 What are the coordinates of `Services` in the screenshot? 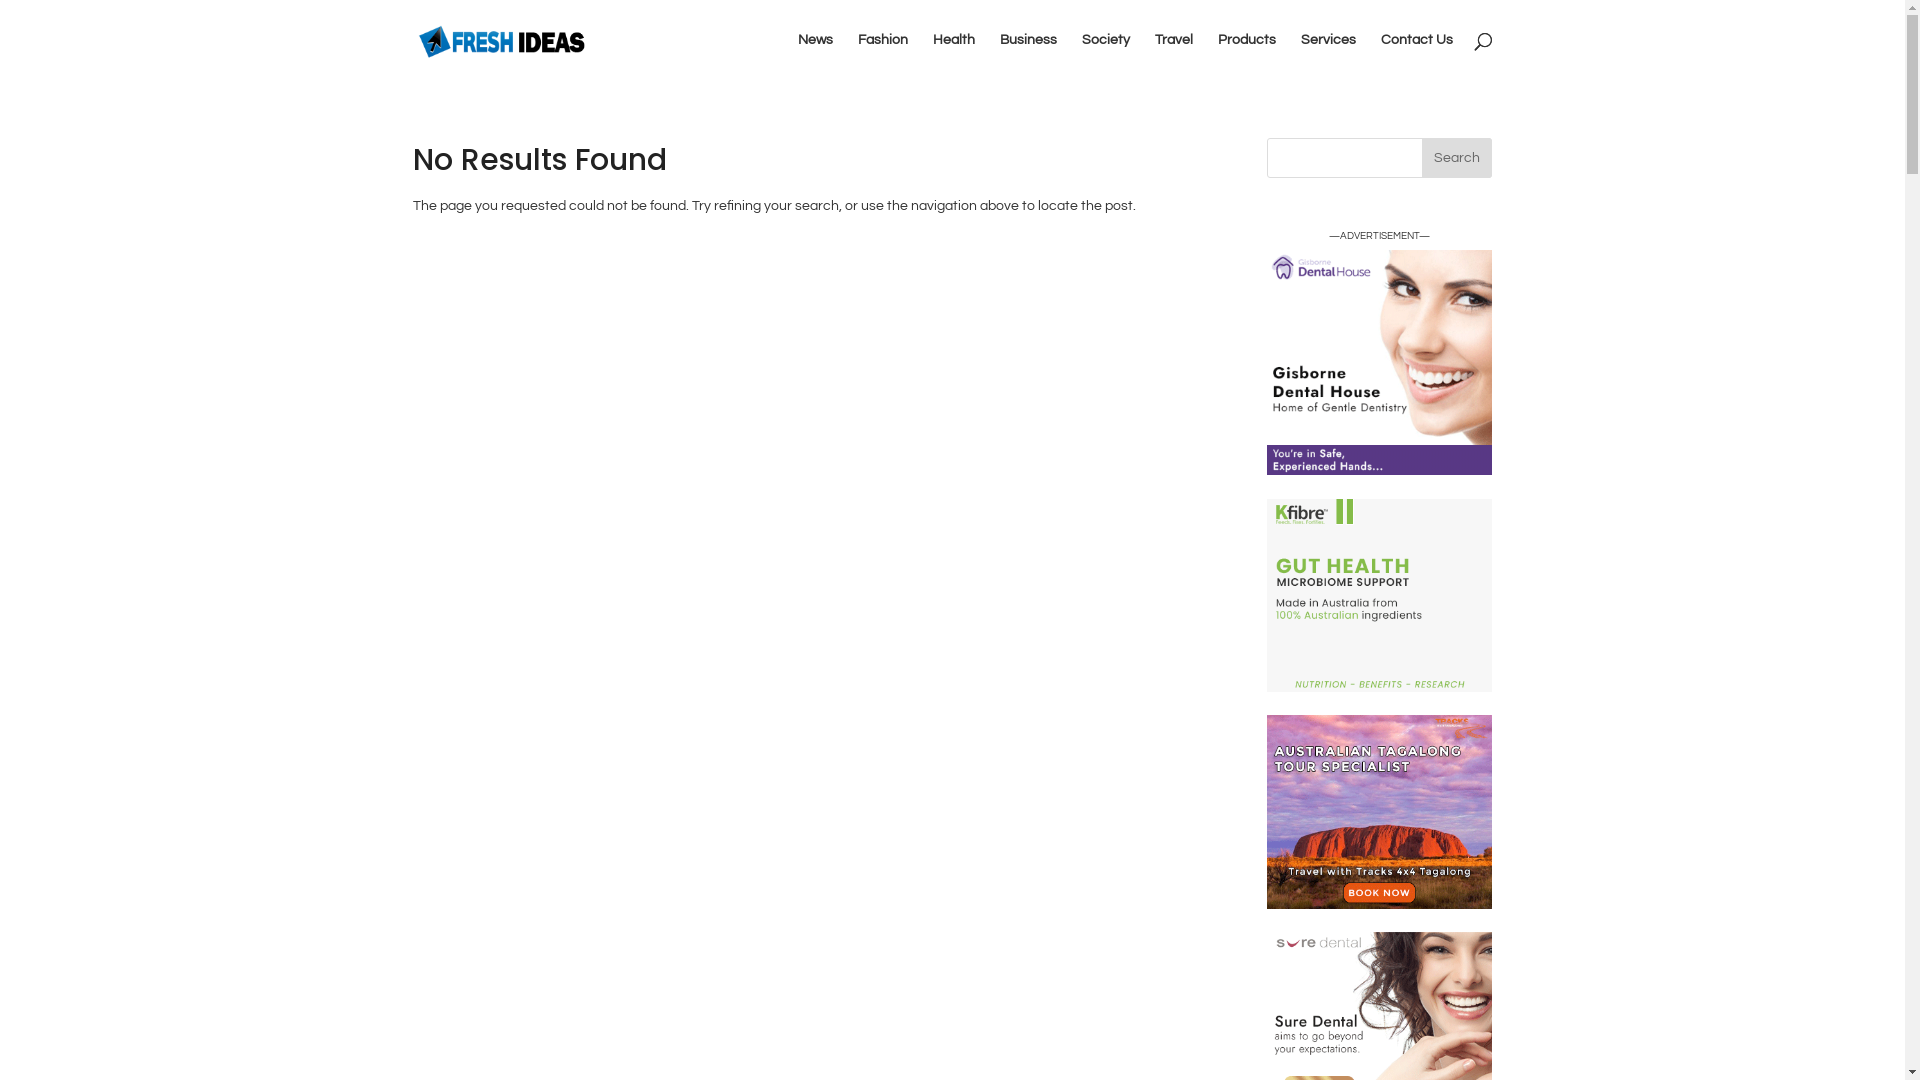 It's located at (1328, 56).